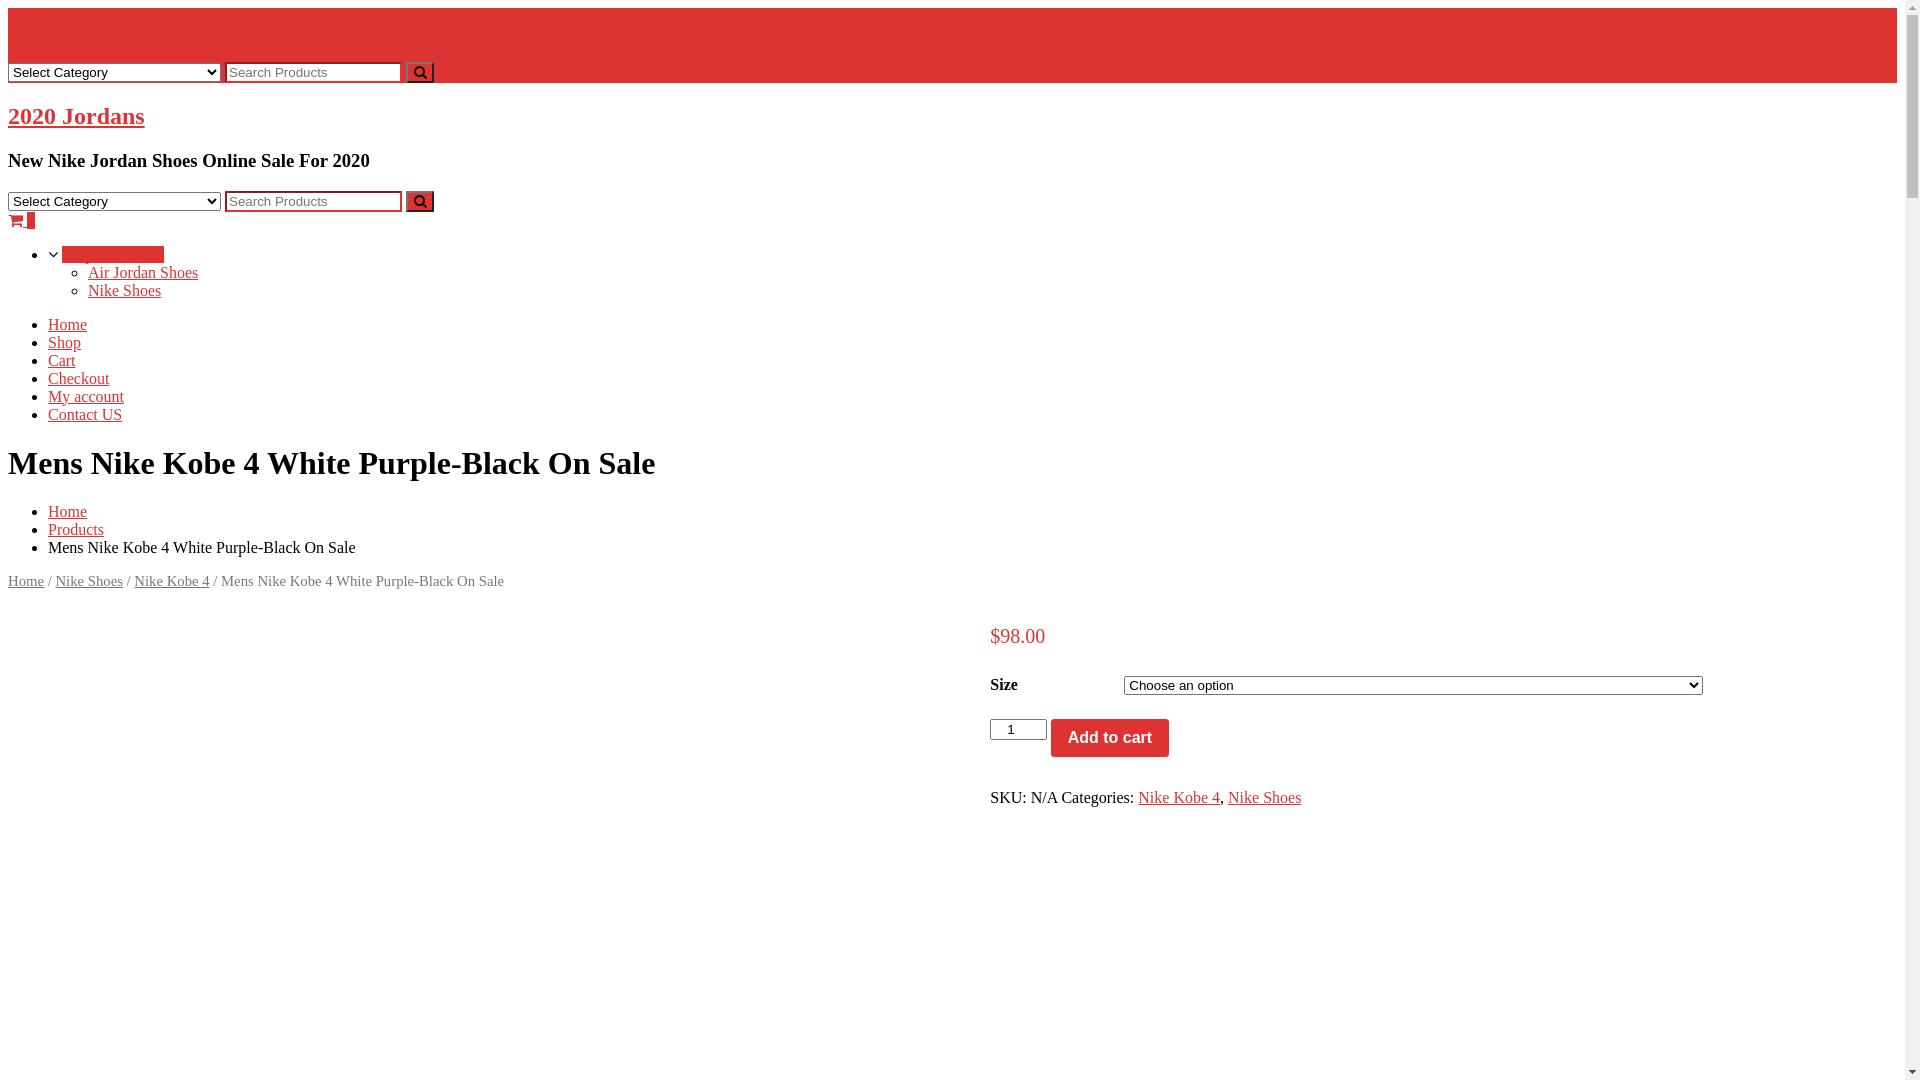  Describe the element at coordinates (113, 254) in the screenshot. I see `Special Menu` at that location.